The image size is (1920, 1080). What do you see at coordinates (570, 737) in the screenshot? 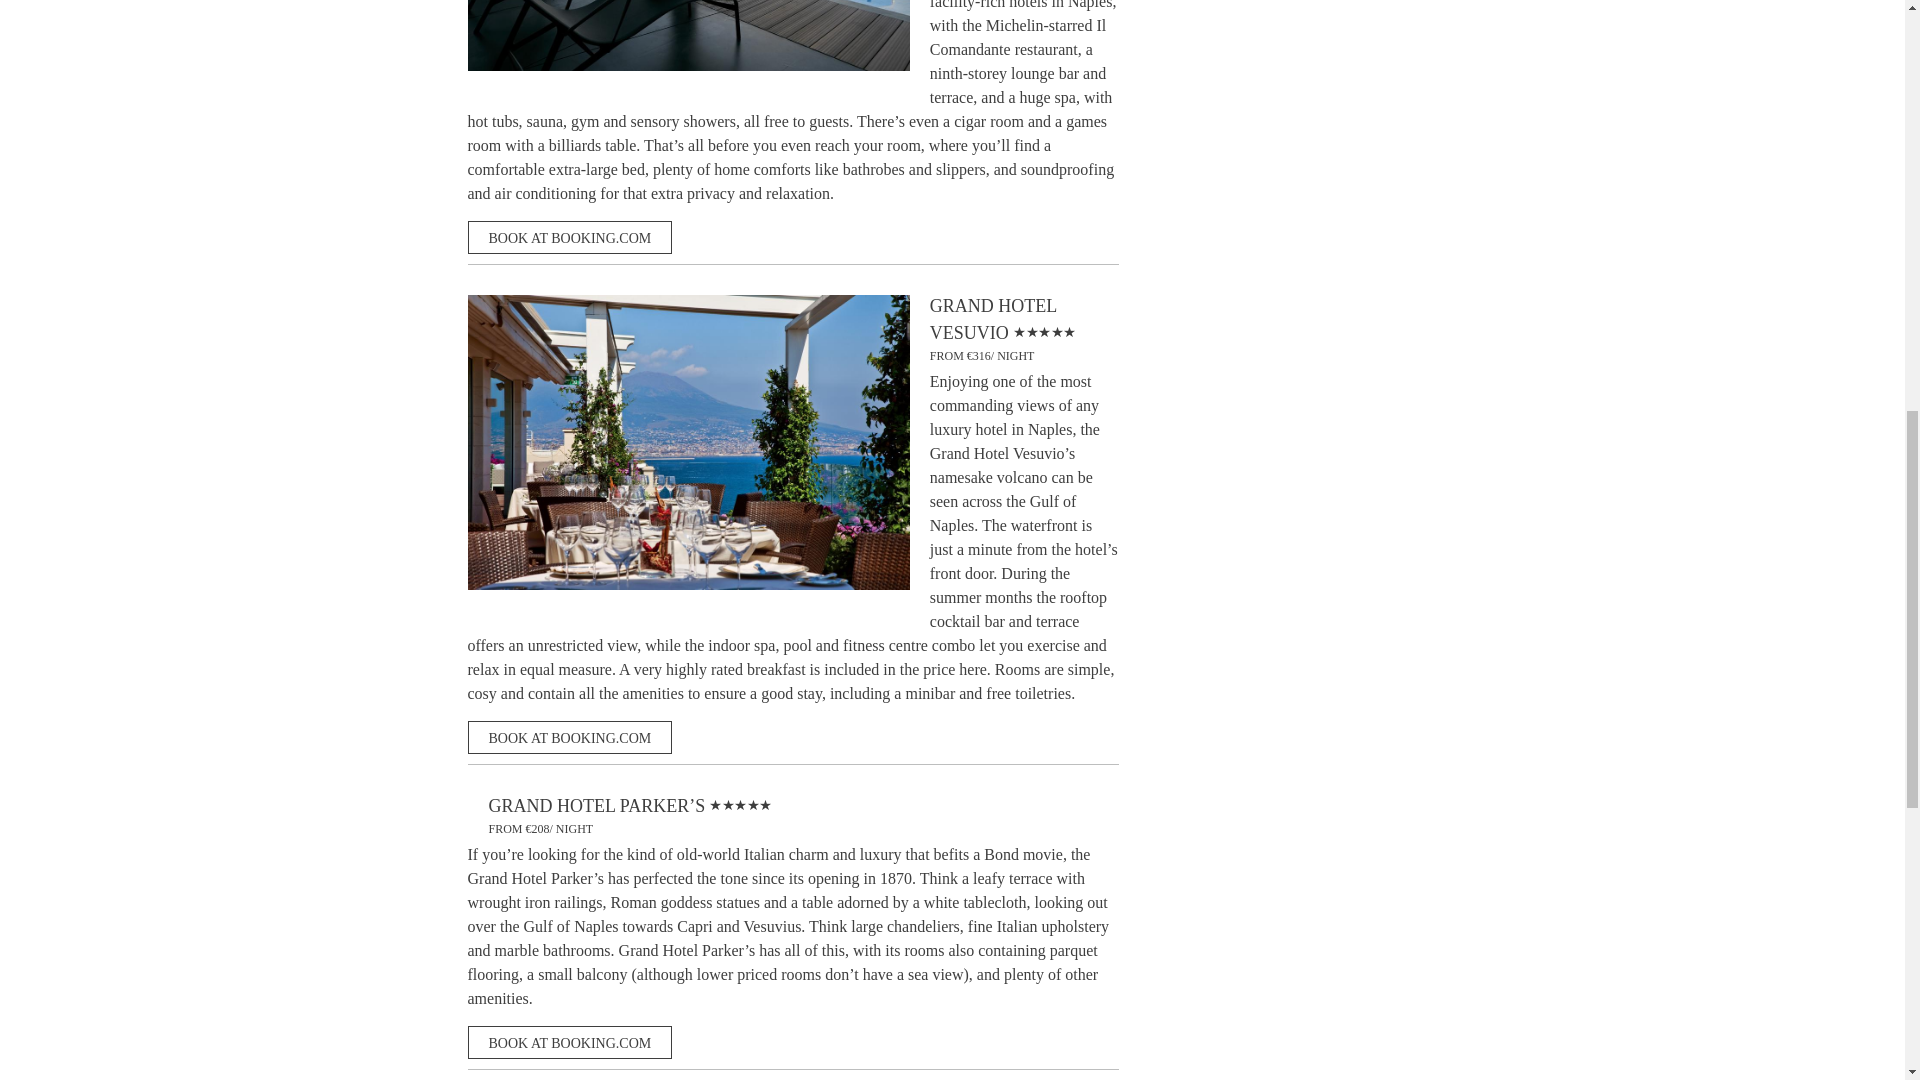
I see `BOOK AT BOOKING.COM` at bounding box center [570, 737].